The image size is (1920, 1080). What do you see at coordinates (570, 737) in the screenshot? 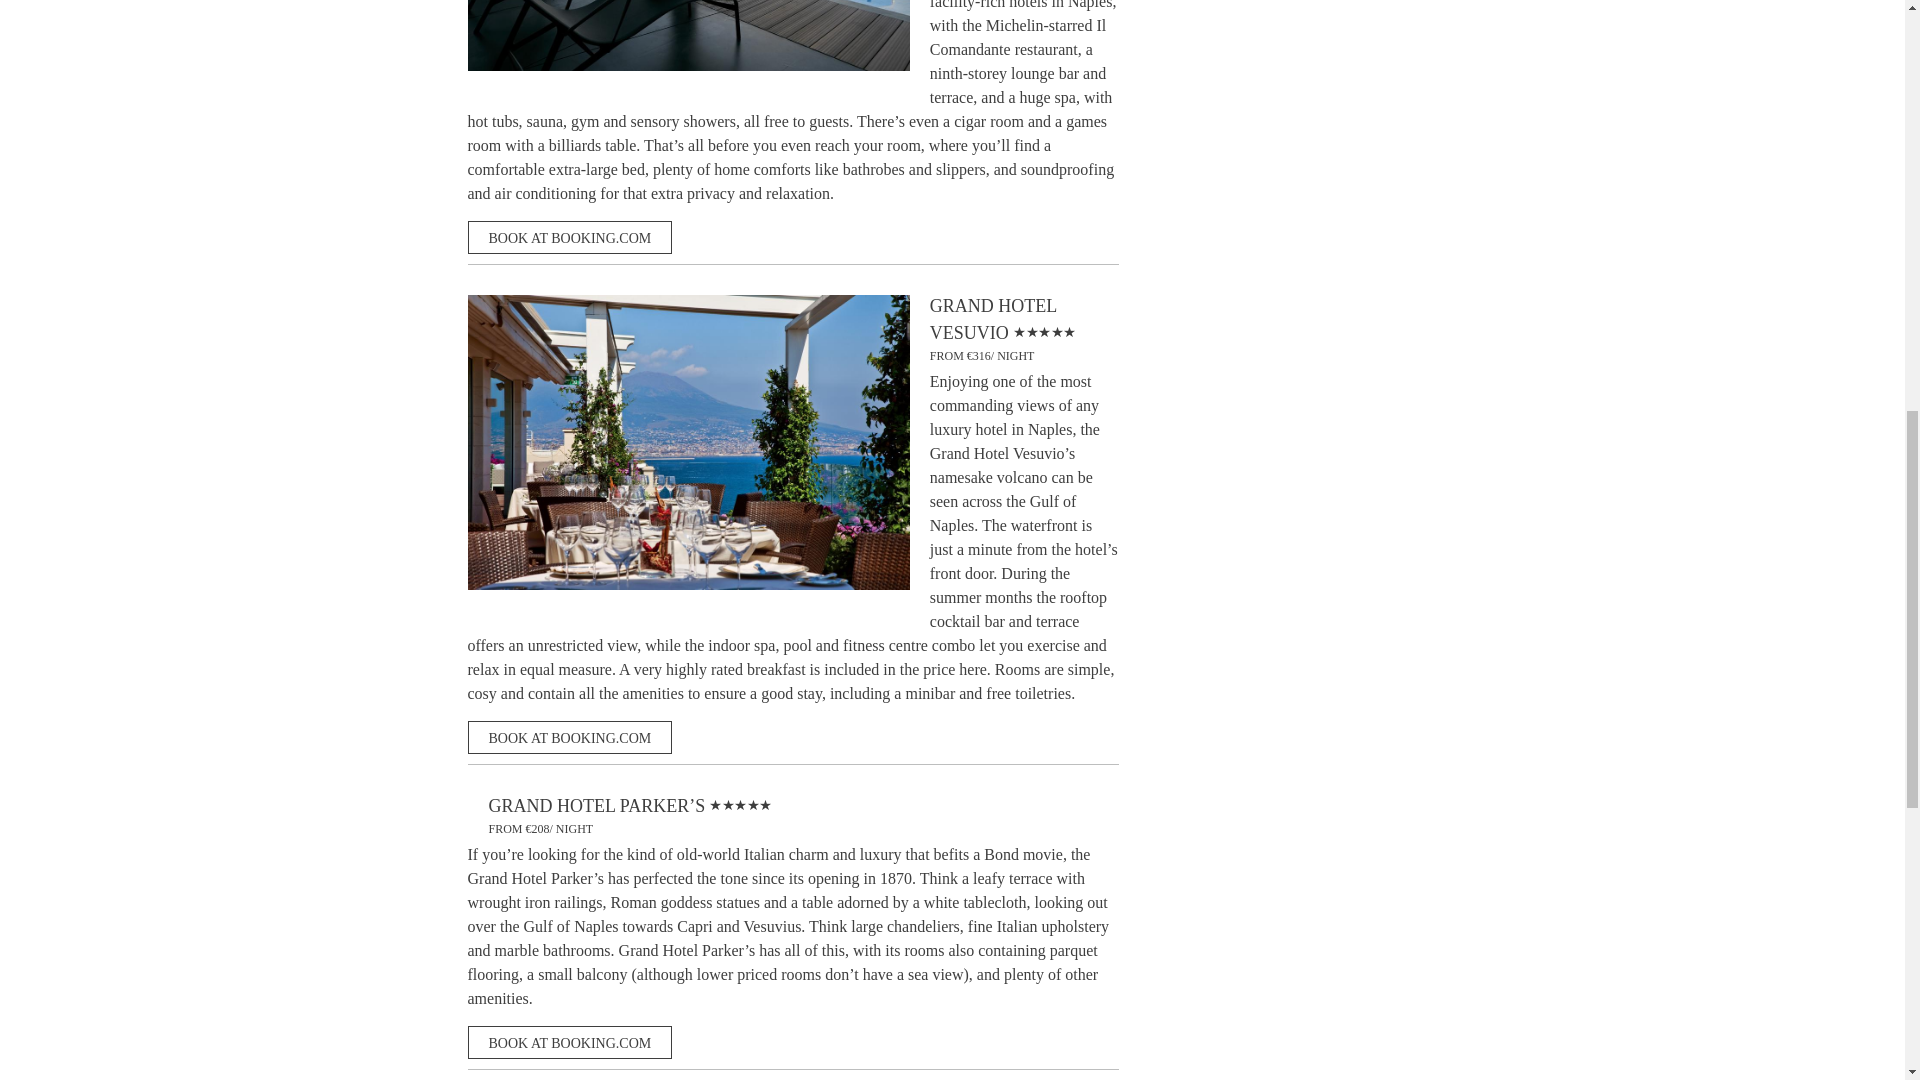
I see `BOOK AT BOOKING.COM` at bounding box center [570, 737].